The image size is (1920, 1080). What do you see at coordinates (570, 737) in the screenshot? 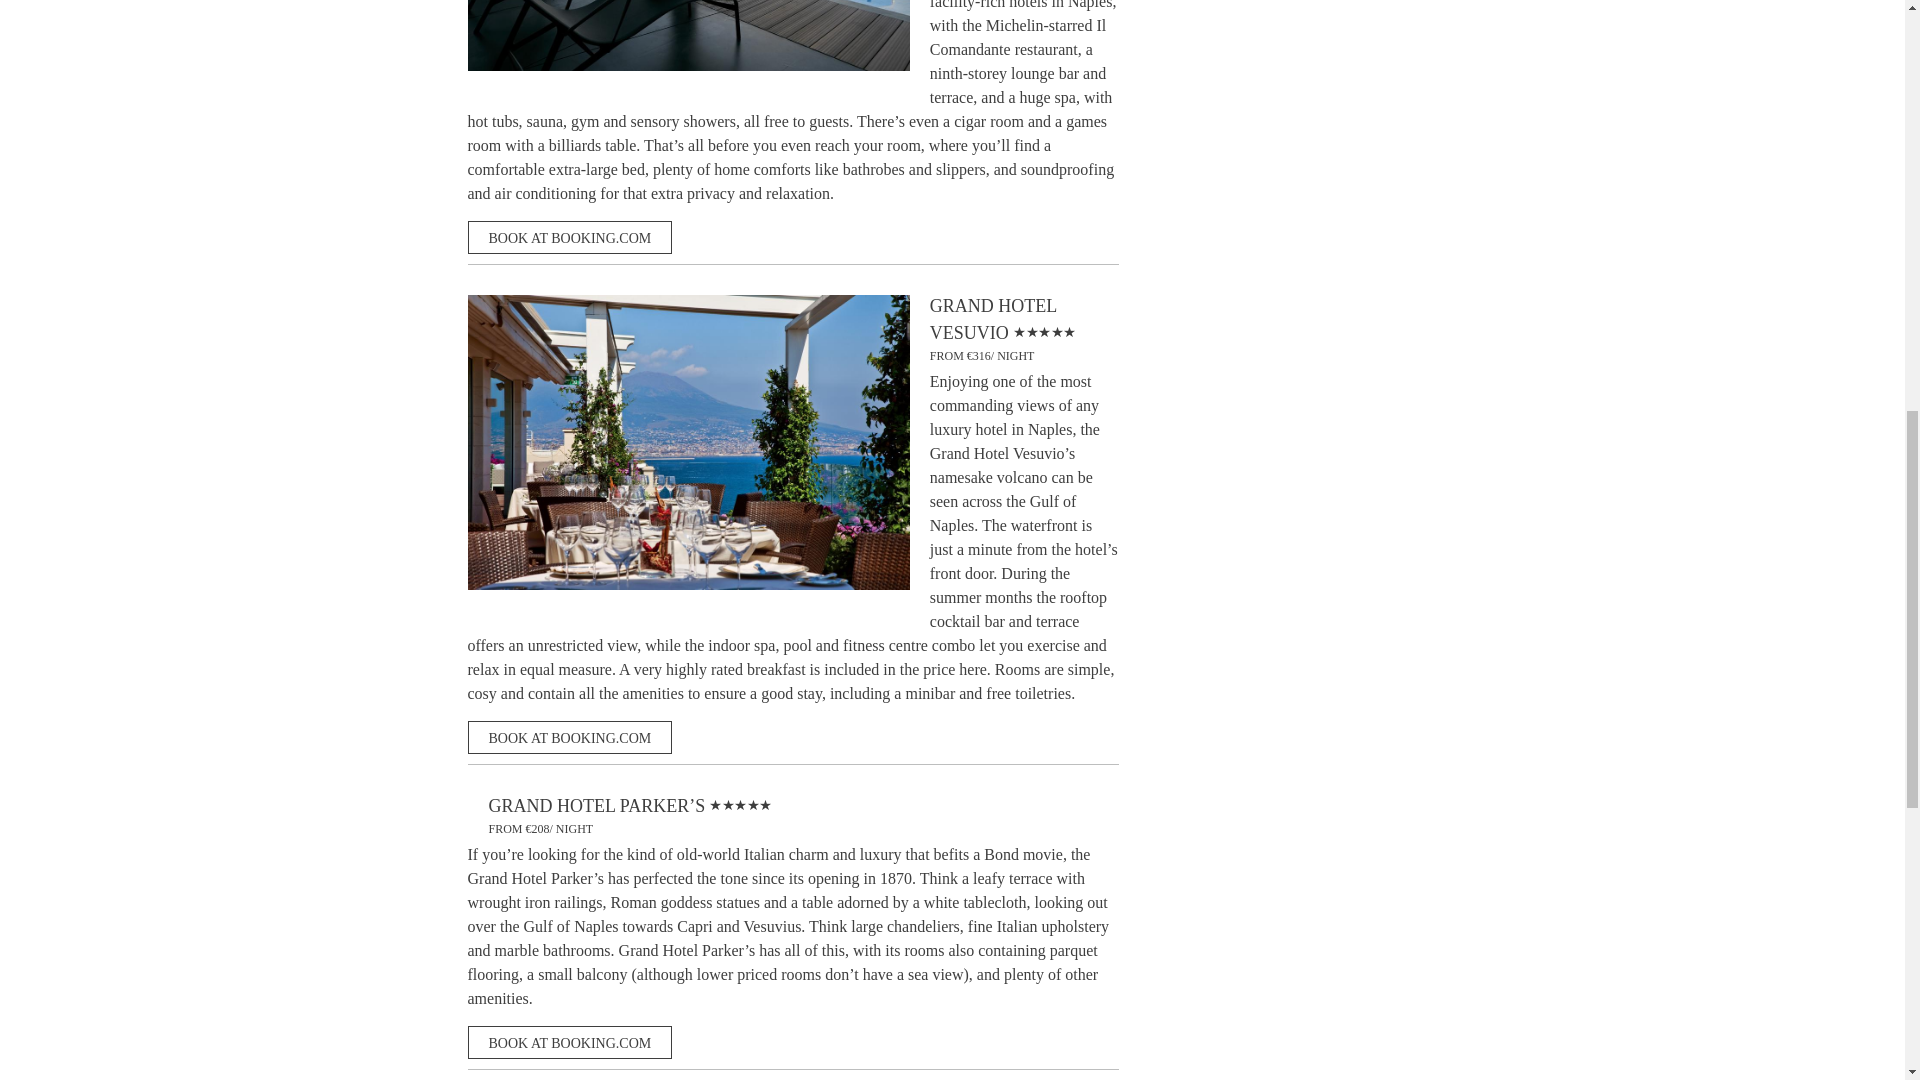
I see `BOOK AT BOOKING.COM` at bounding box center [570, 737].